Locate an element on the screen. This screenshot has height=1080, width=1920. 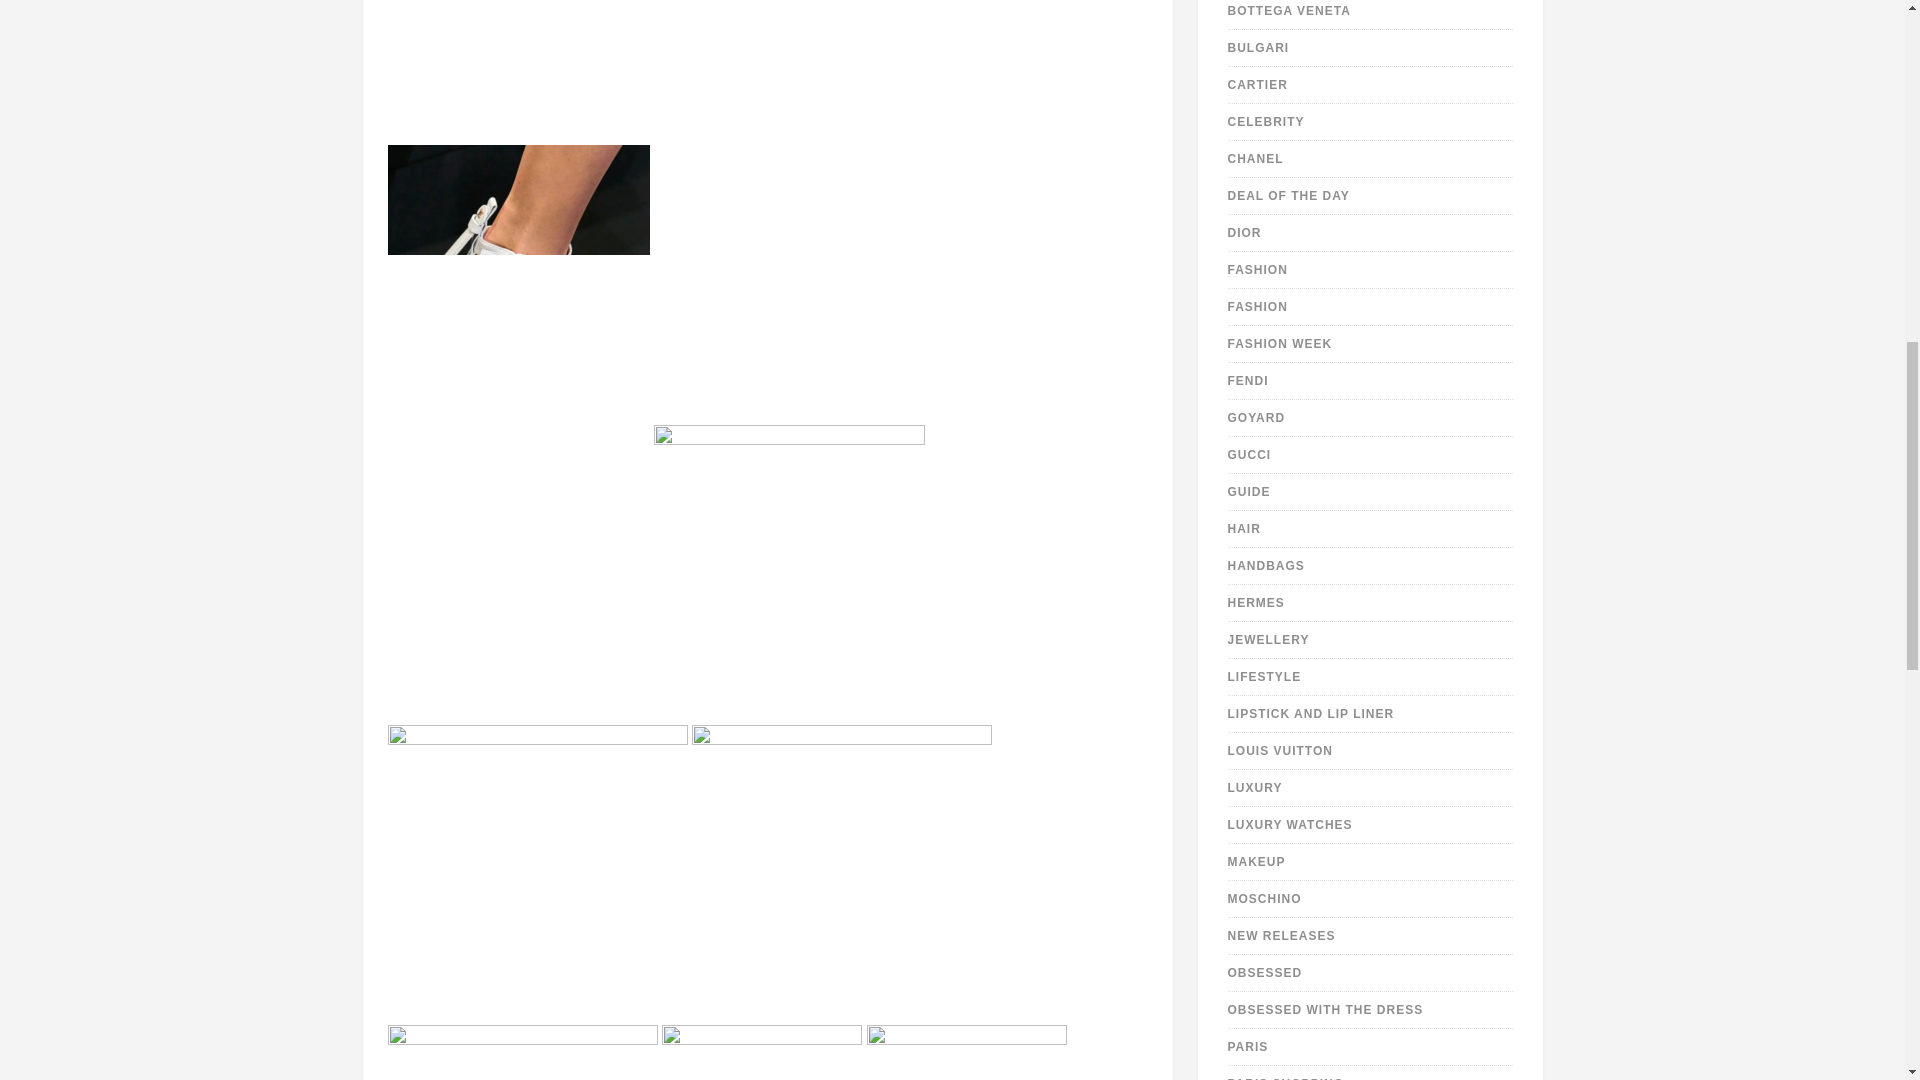
CELEBRITY is located at coordinates (1266, 121).